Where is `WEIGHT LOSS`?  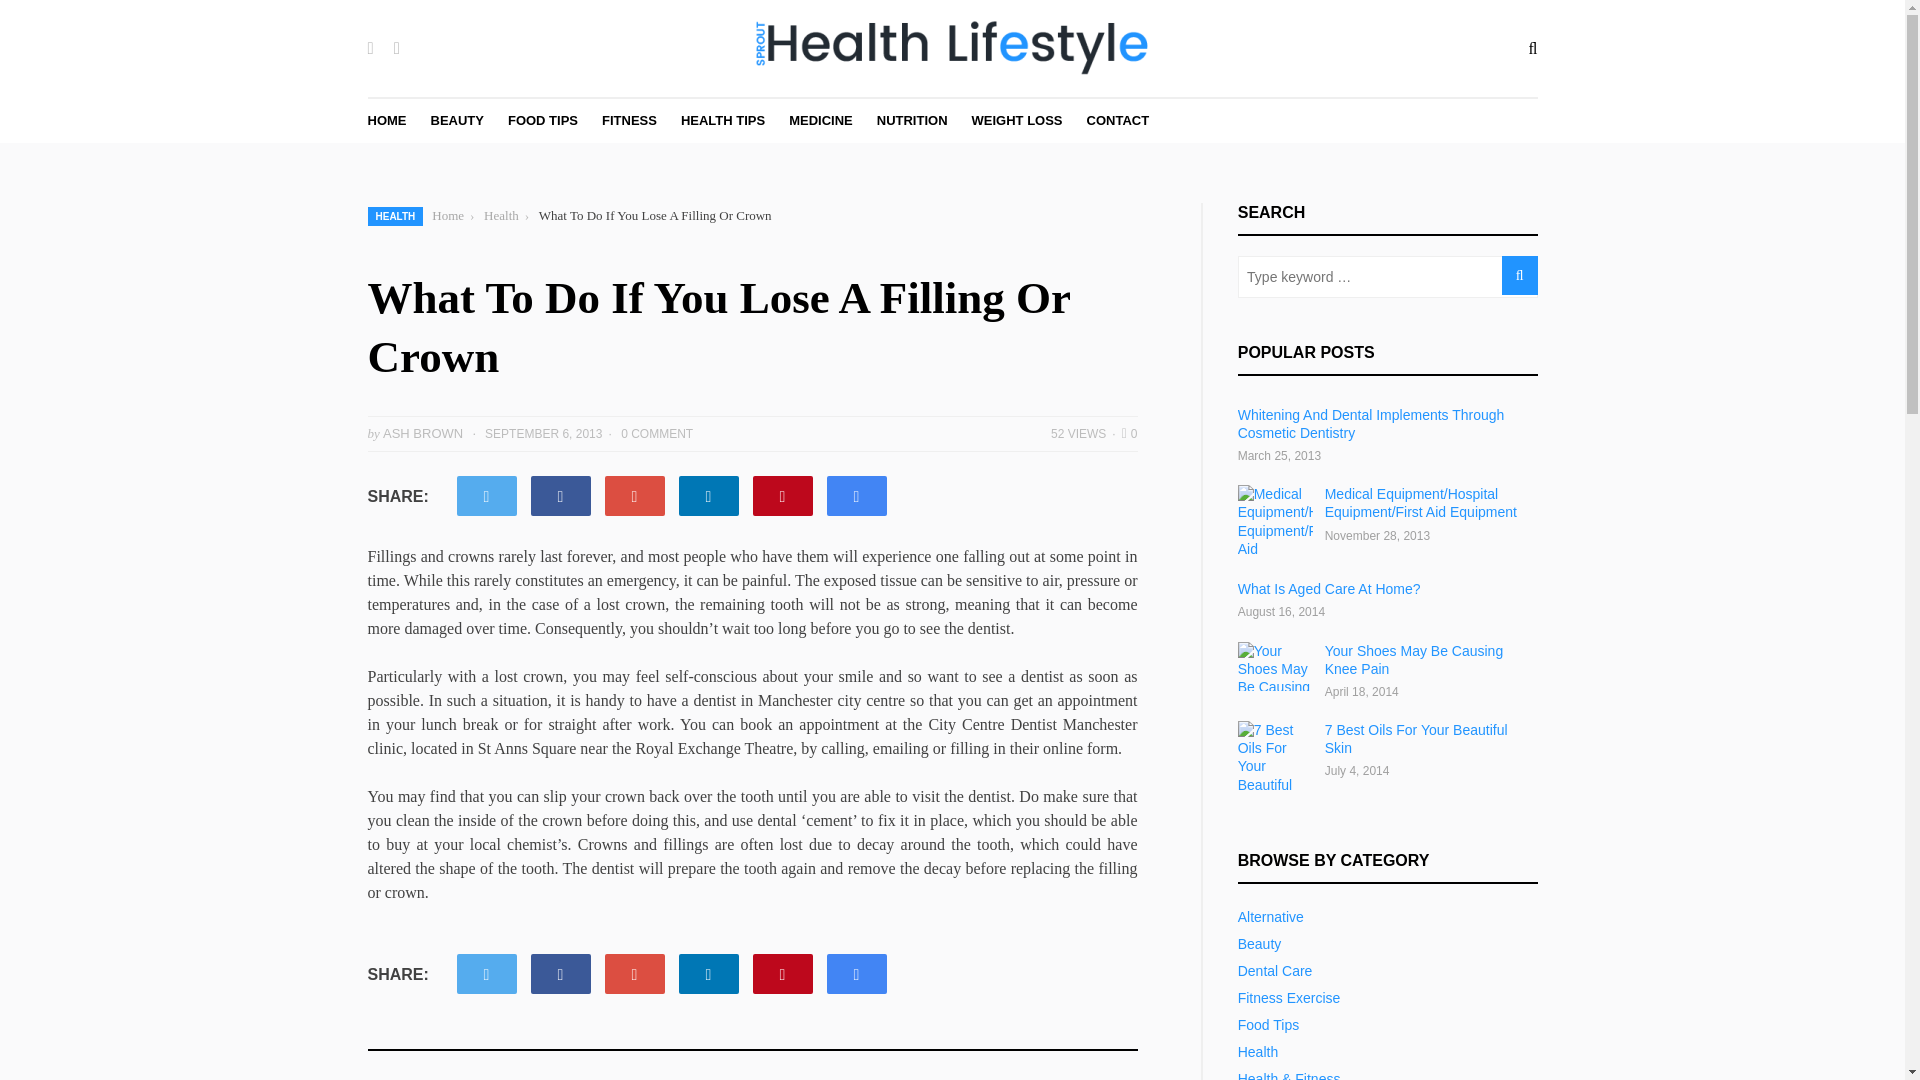 WEIGHT LOSS is located at coordinates (1017, 120).